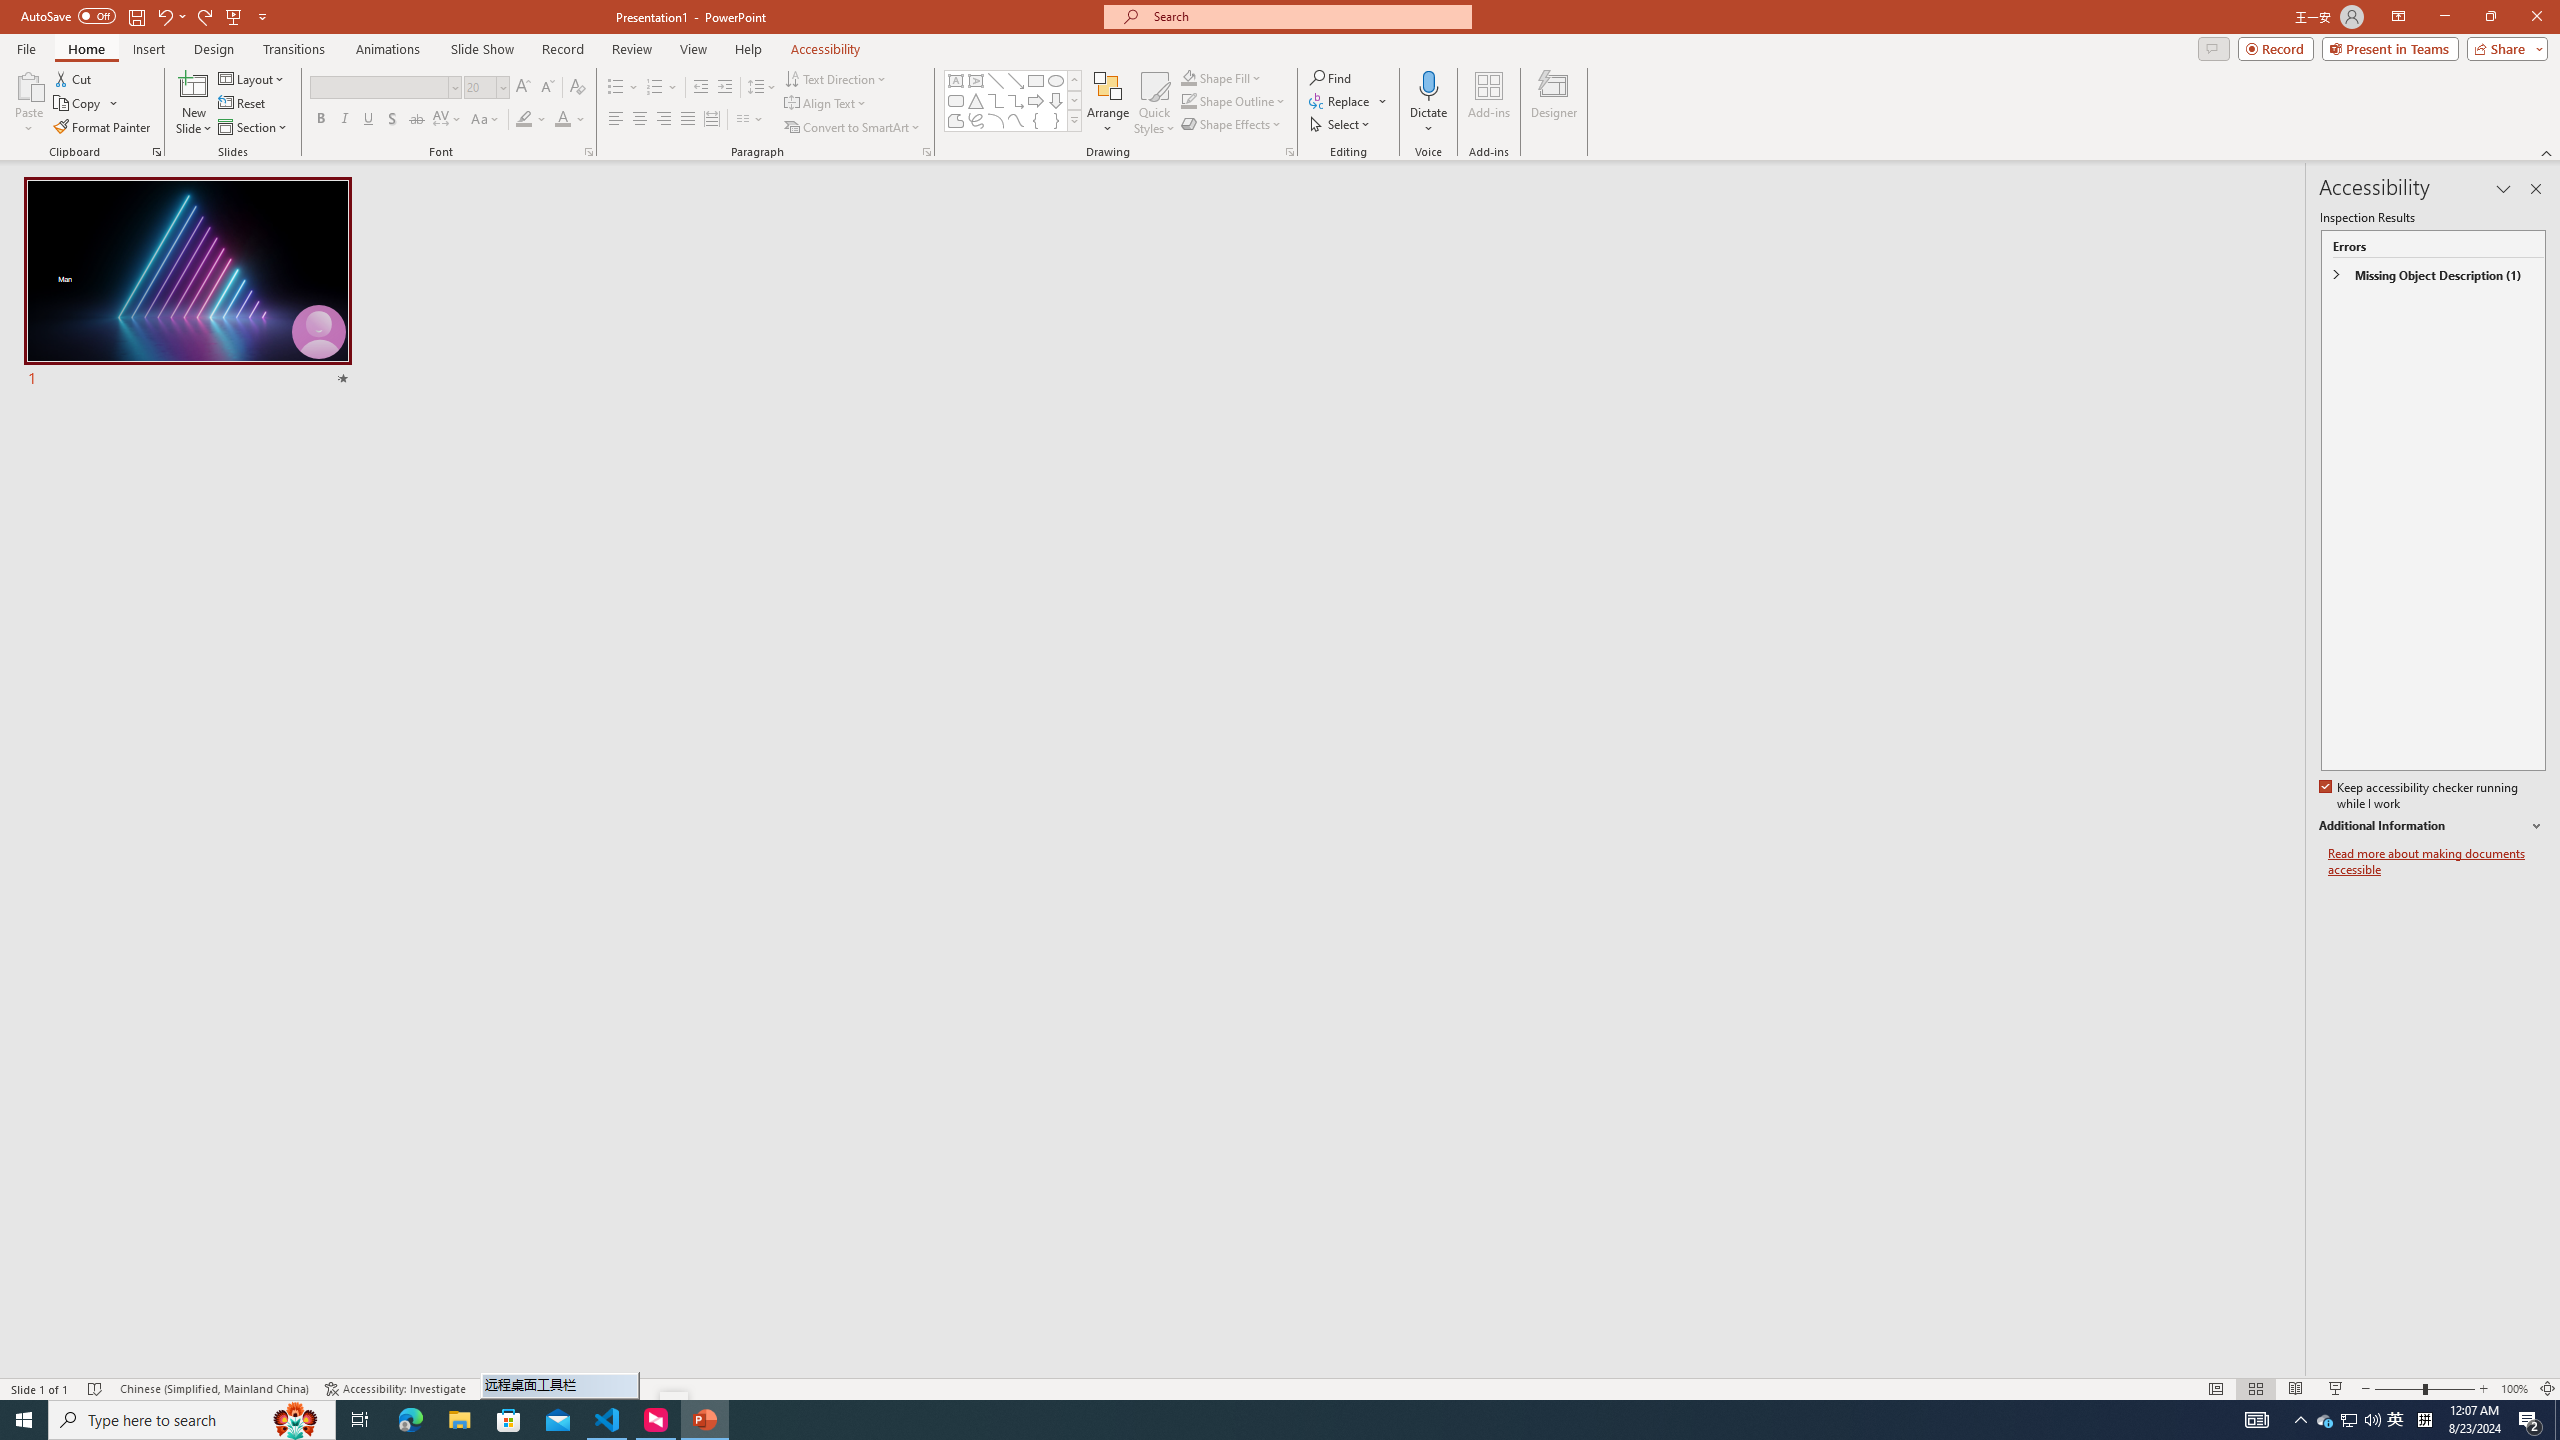  What do you see at coordinates (1056, 80) in the screenshot?
I see `Oval` at bounding box center [1056, 80].